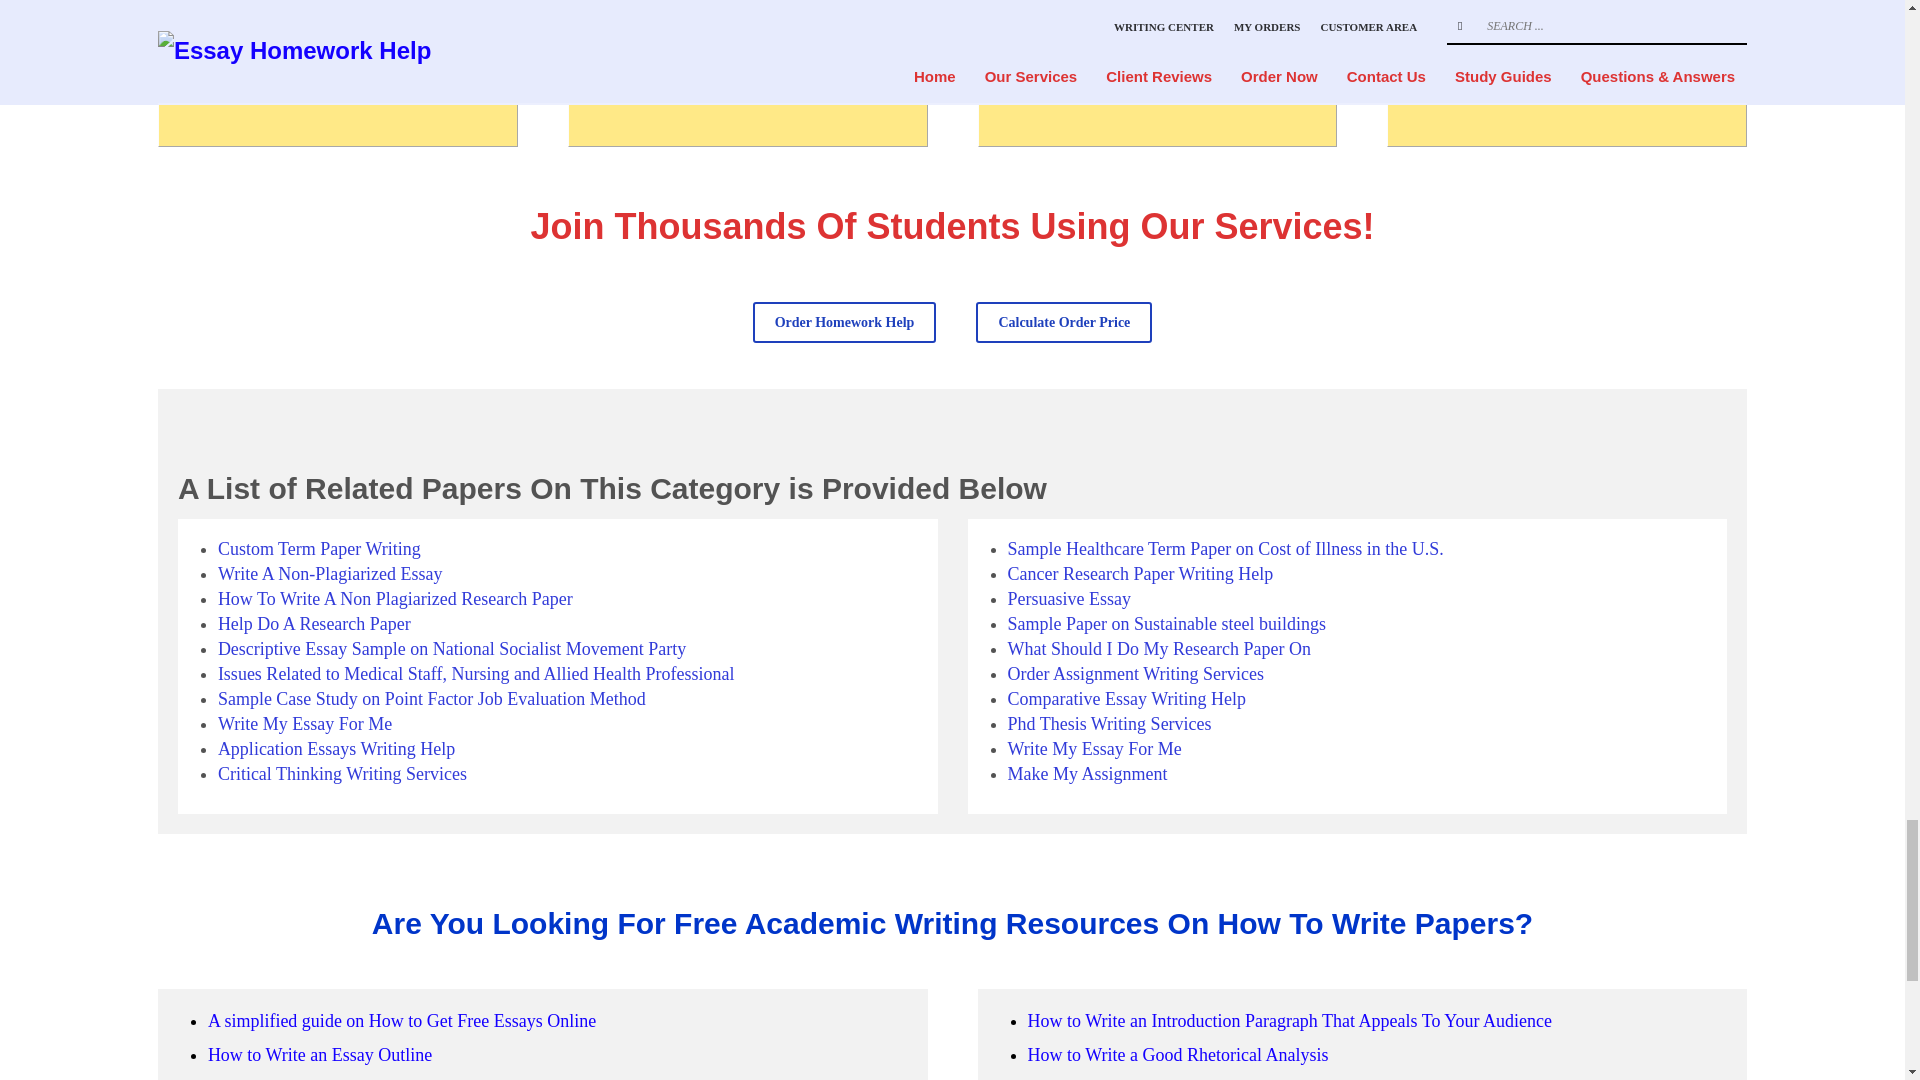 The height and width of the screenshot is (1080, 1920). Describe the element at coordinates (432, 698) in the screenshot. I see `Sample Case Study on Point Factor Job Evaluation Method` at that location.